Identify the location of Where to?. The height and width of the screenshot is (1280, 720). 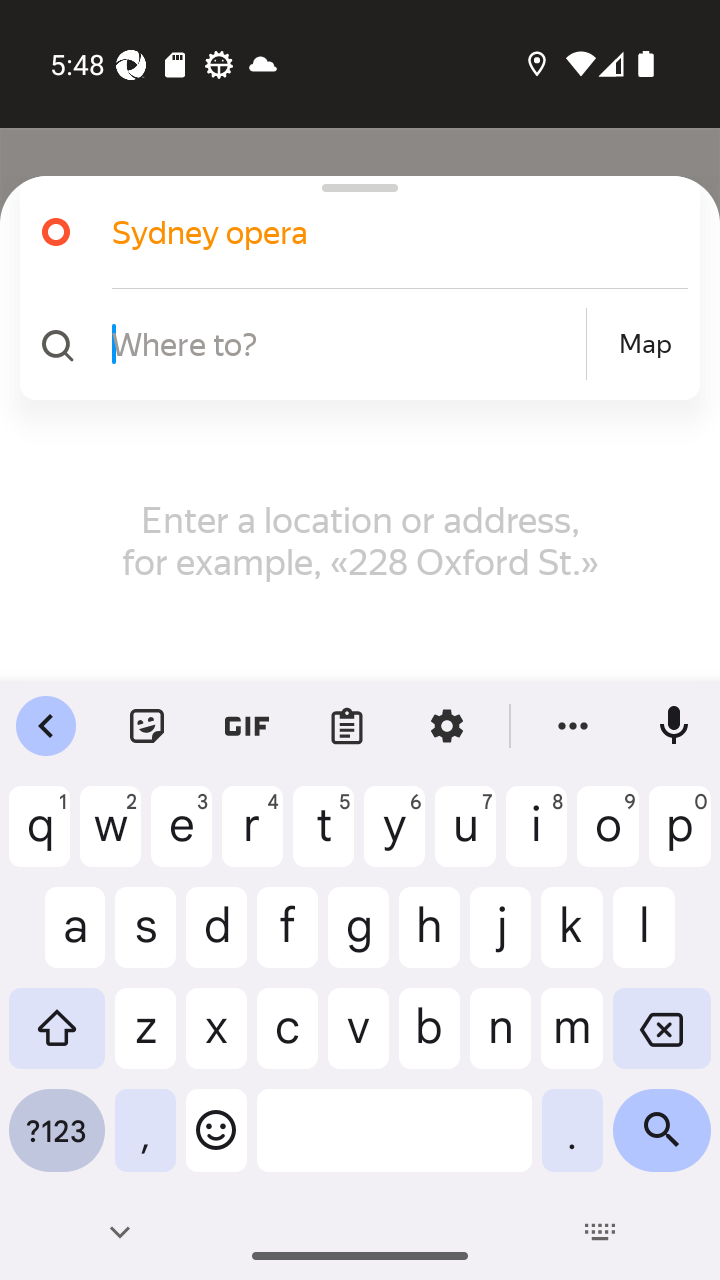
(346, 343).